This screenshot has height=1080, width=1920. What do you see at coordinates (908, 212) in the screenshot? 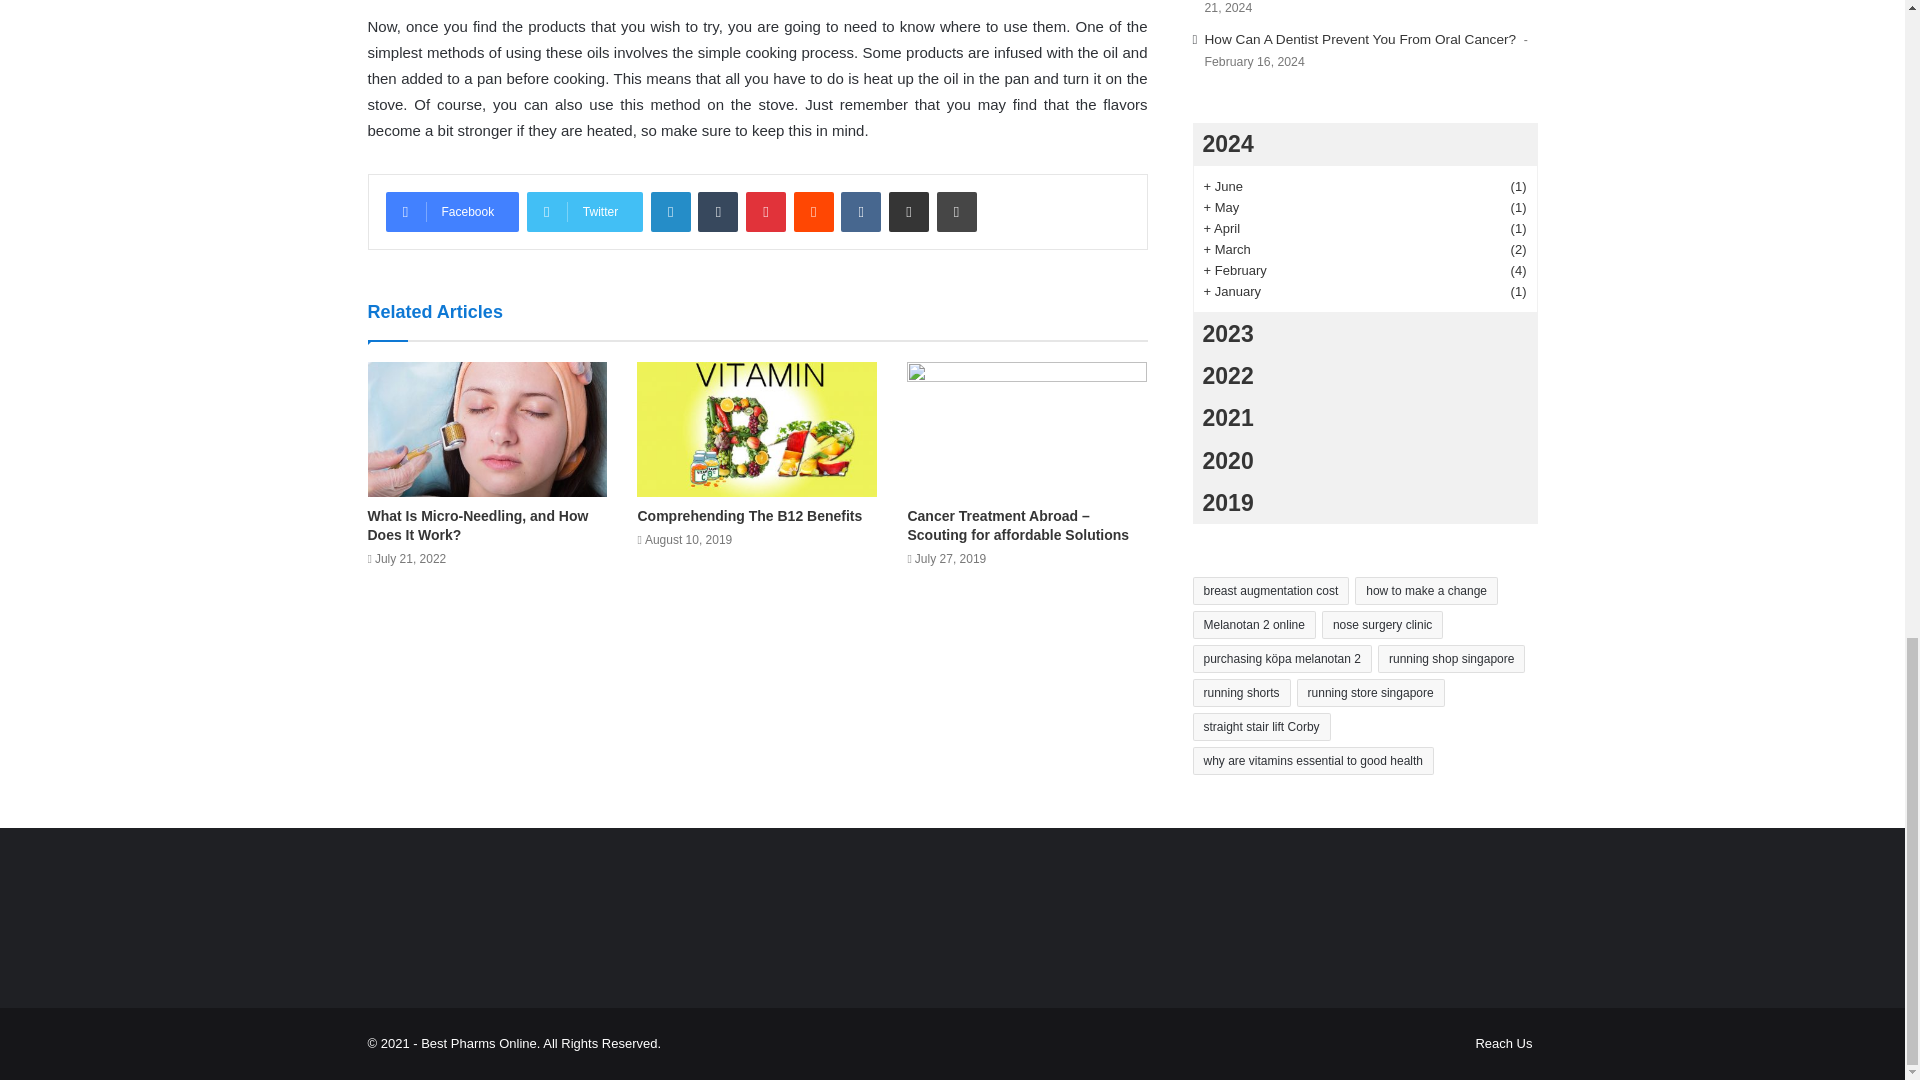
I see `Share via Email` at bounding box center [908, 212].